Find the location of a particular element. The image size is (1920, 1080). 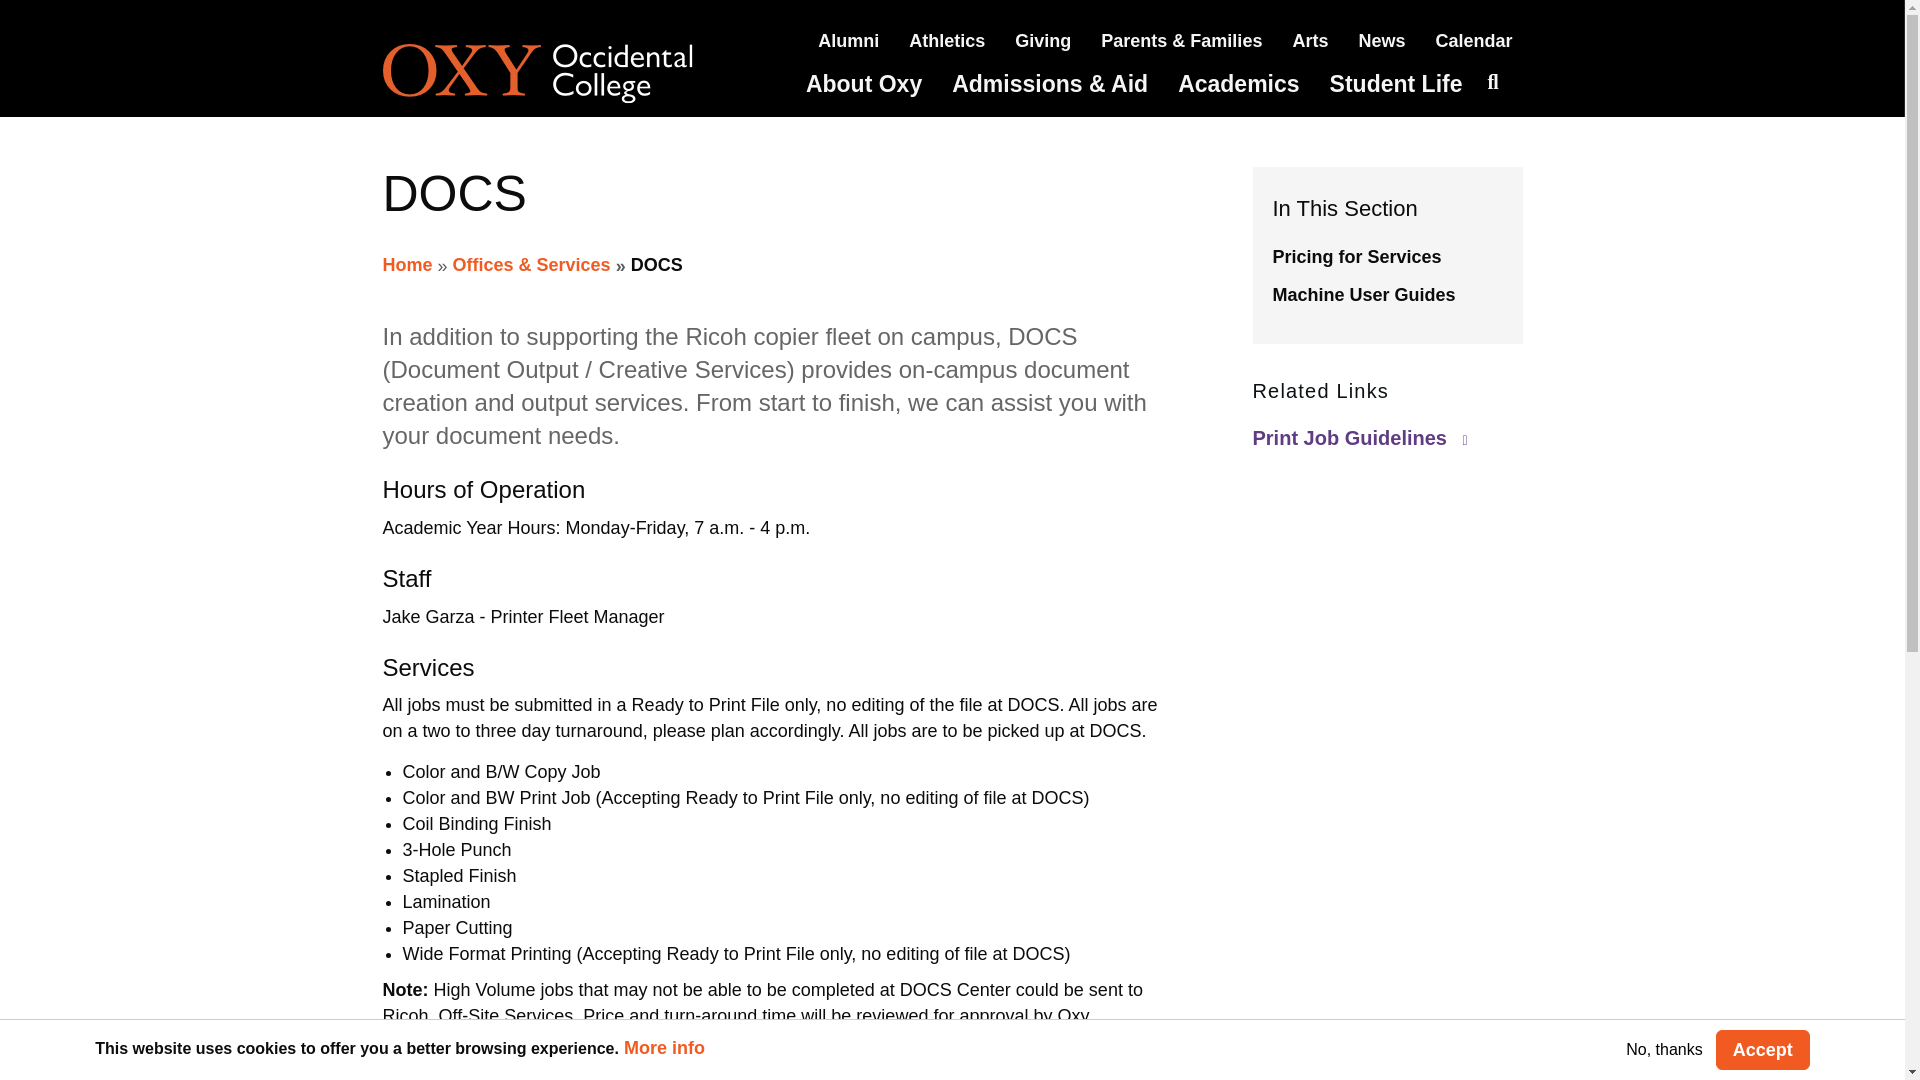

Athletics is located at coordinates (946, 40).